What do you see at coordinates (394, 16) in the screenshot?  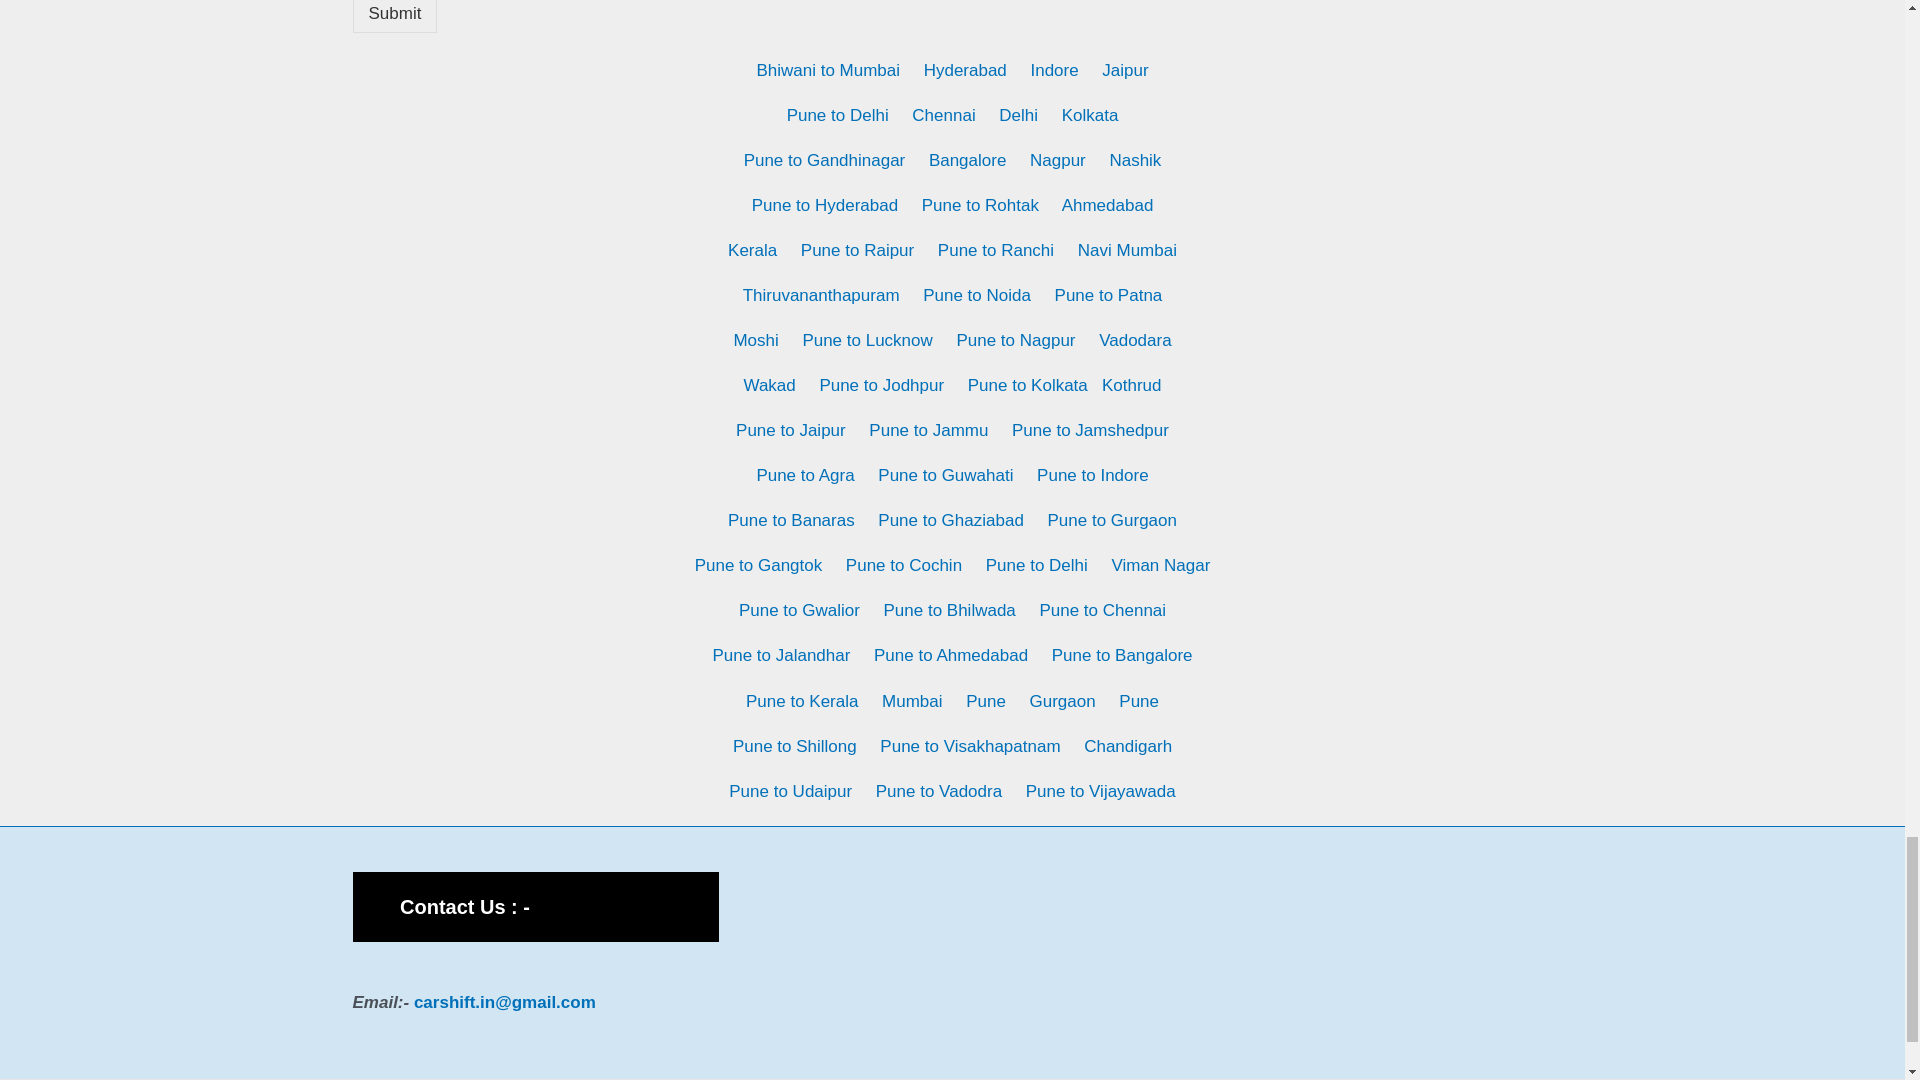 I see `Submit` at bounding box center [394, 16].